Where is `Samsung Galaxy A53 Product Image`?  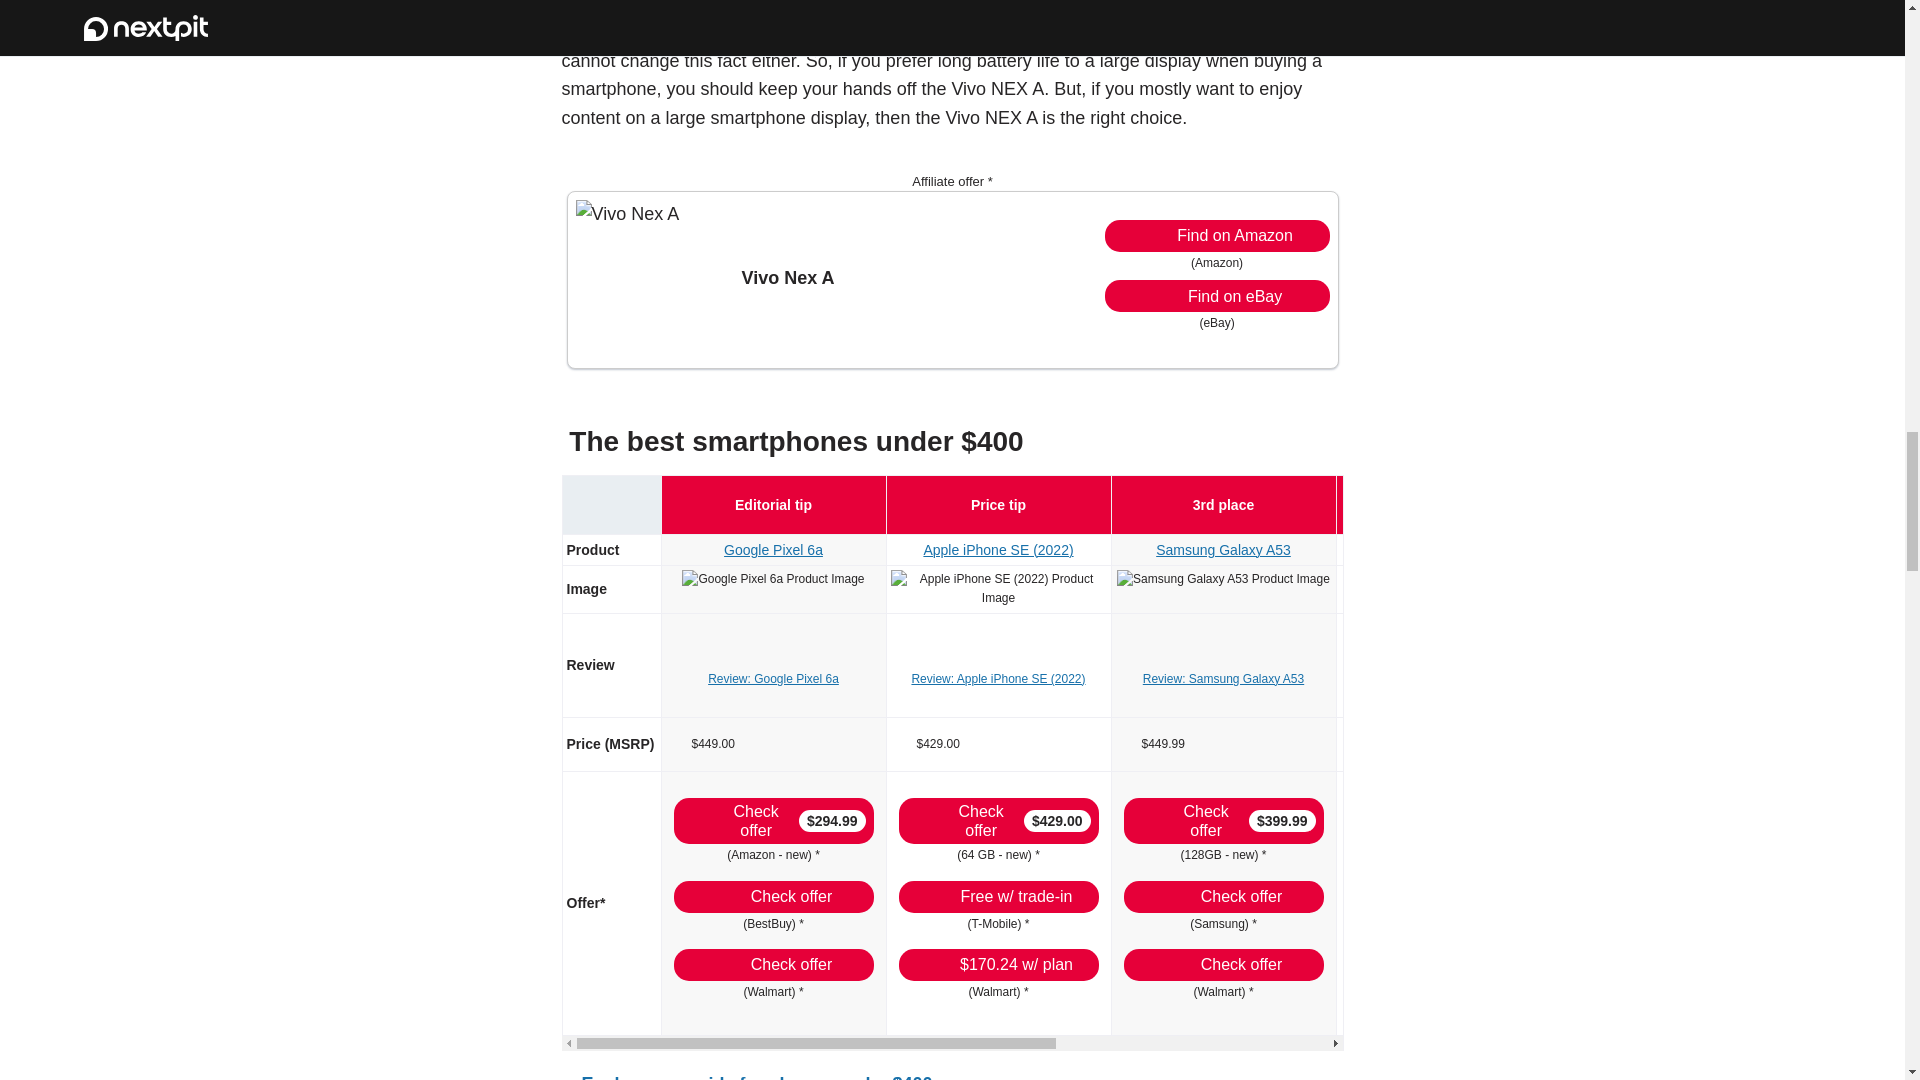
Samsung Galaxy A53 Product Image is located at coordinates (1224, 579).